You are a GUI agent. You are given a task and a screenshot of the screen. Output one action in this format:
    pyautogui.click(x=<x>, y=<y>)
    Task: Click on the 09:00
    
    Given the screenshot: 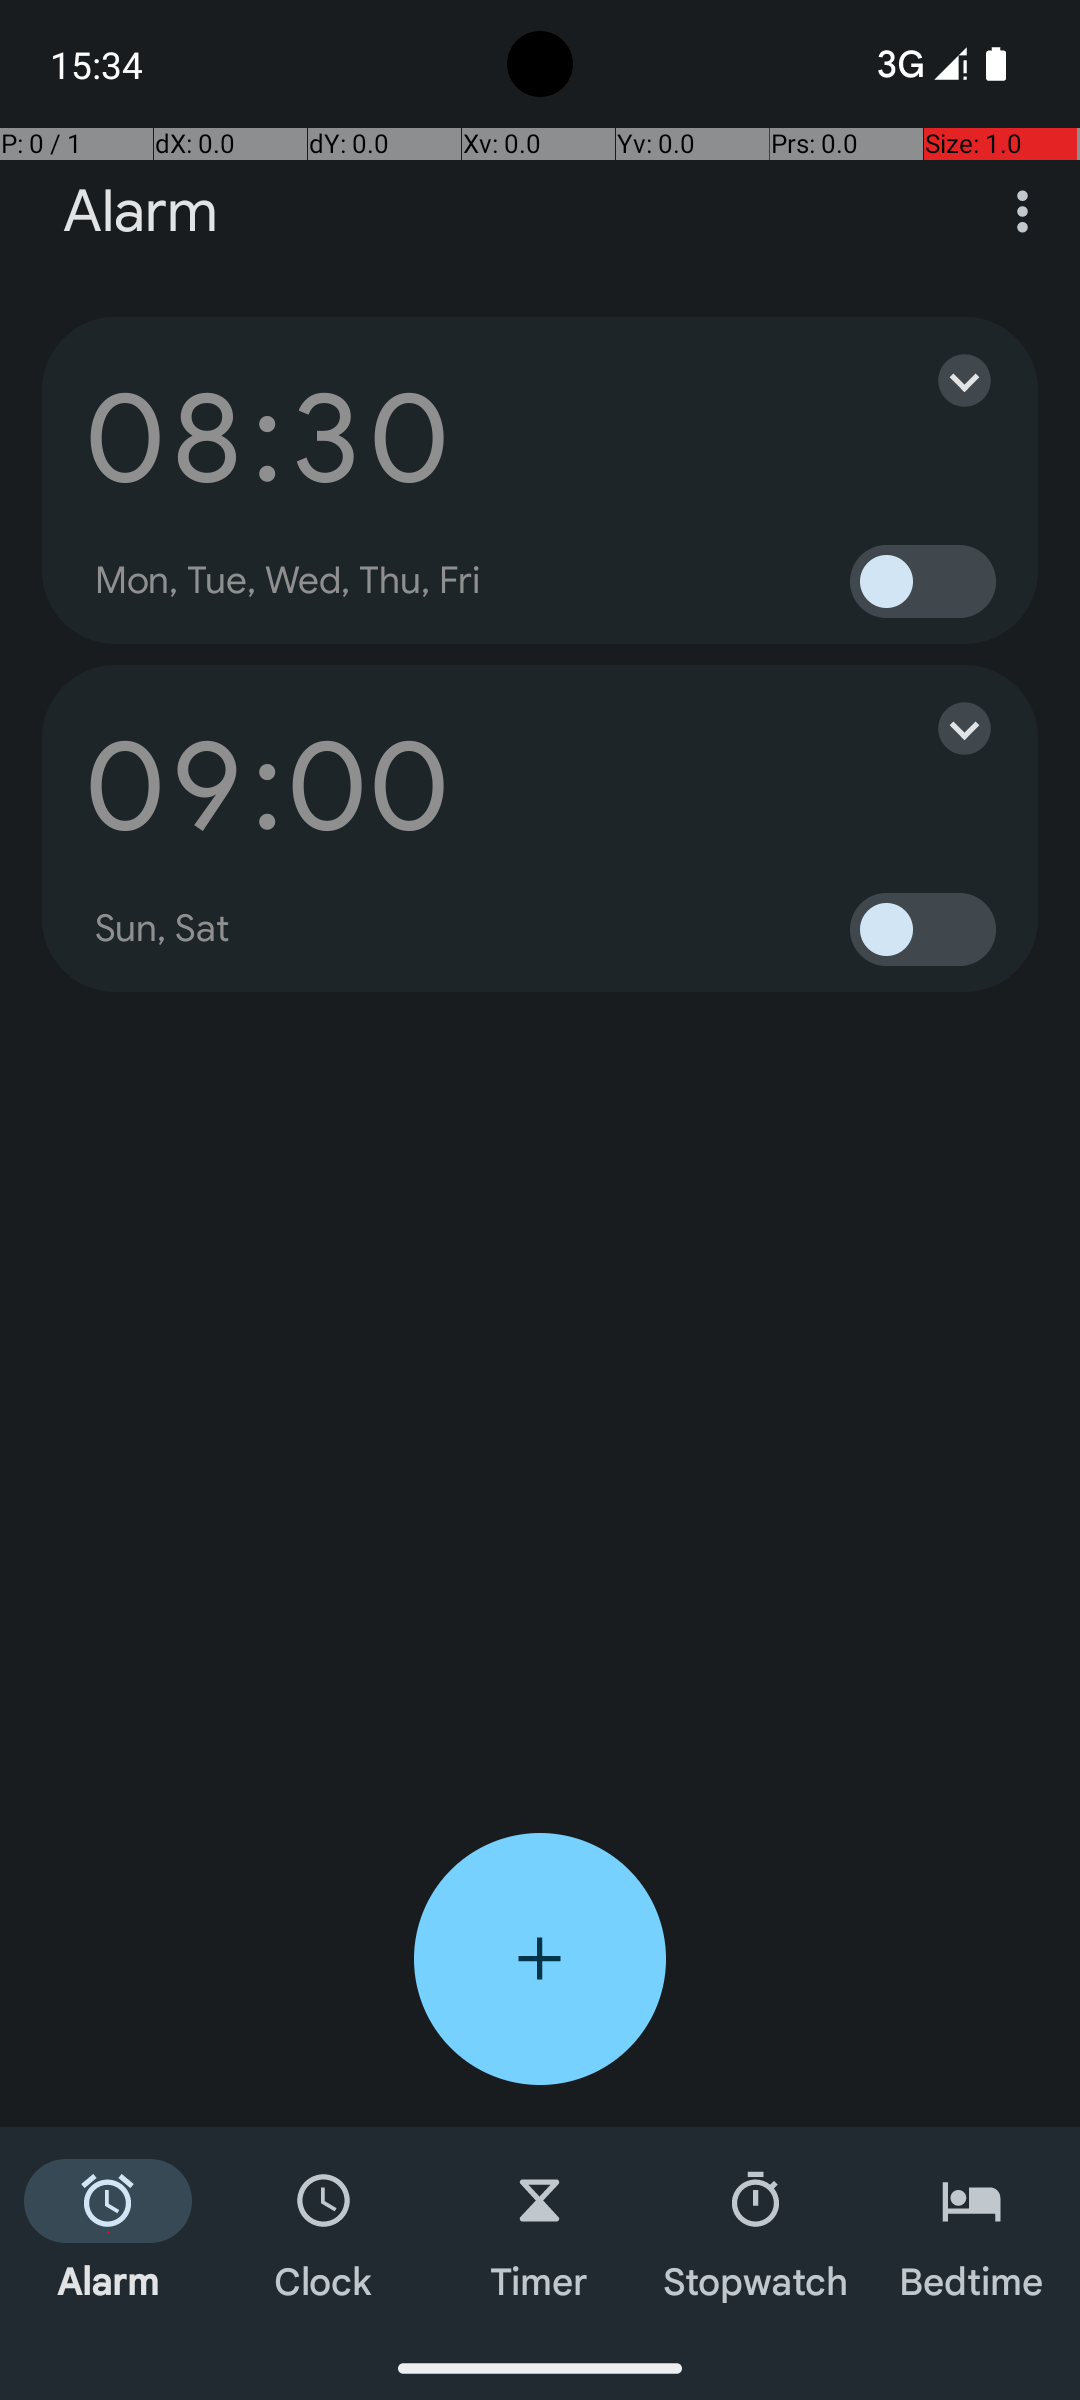 What is the action you would take?
    pyautogui.click(x=267, y=786)
    